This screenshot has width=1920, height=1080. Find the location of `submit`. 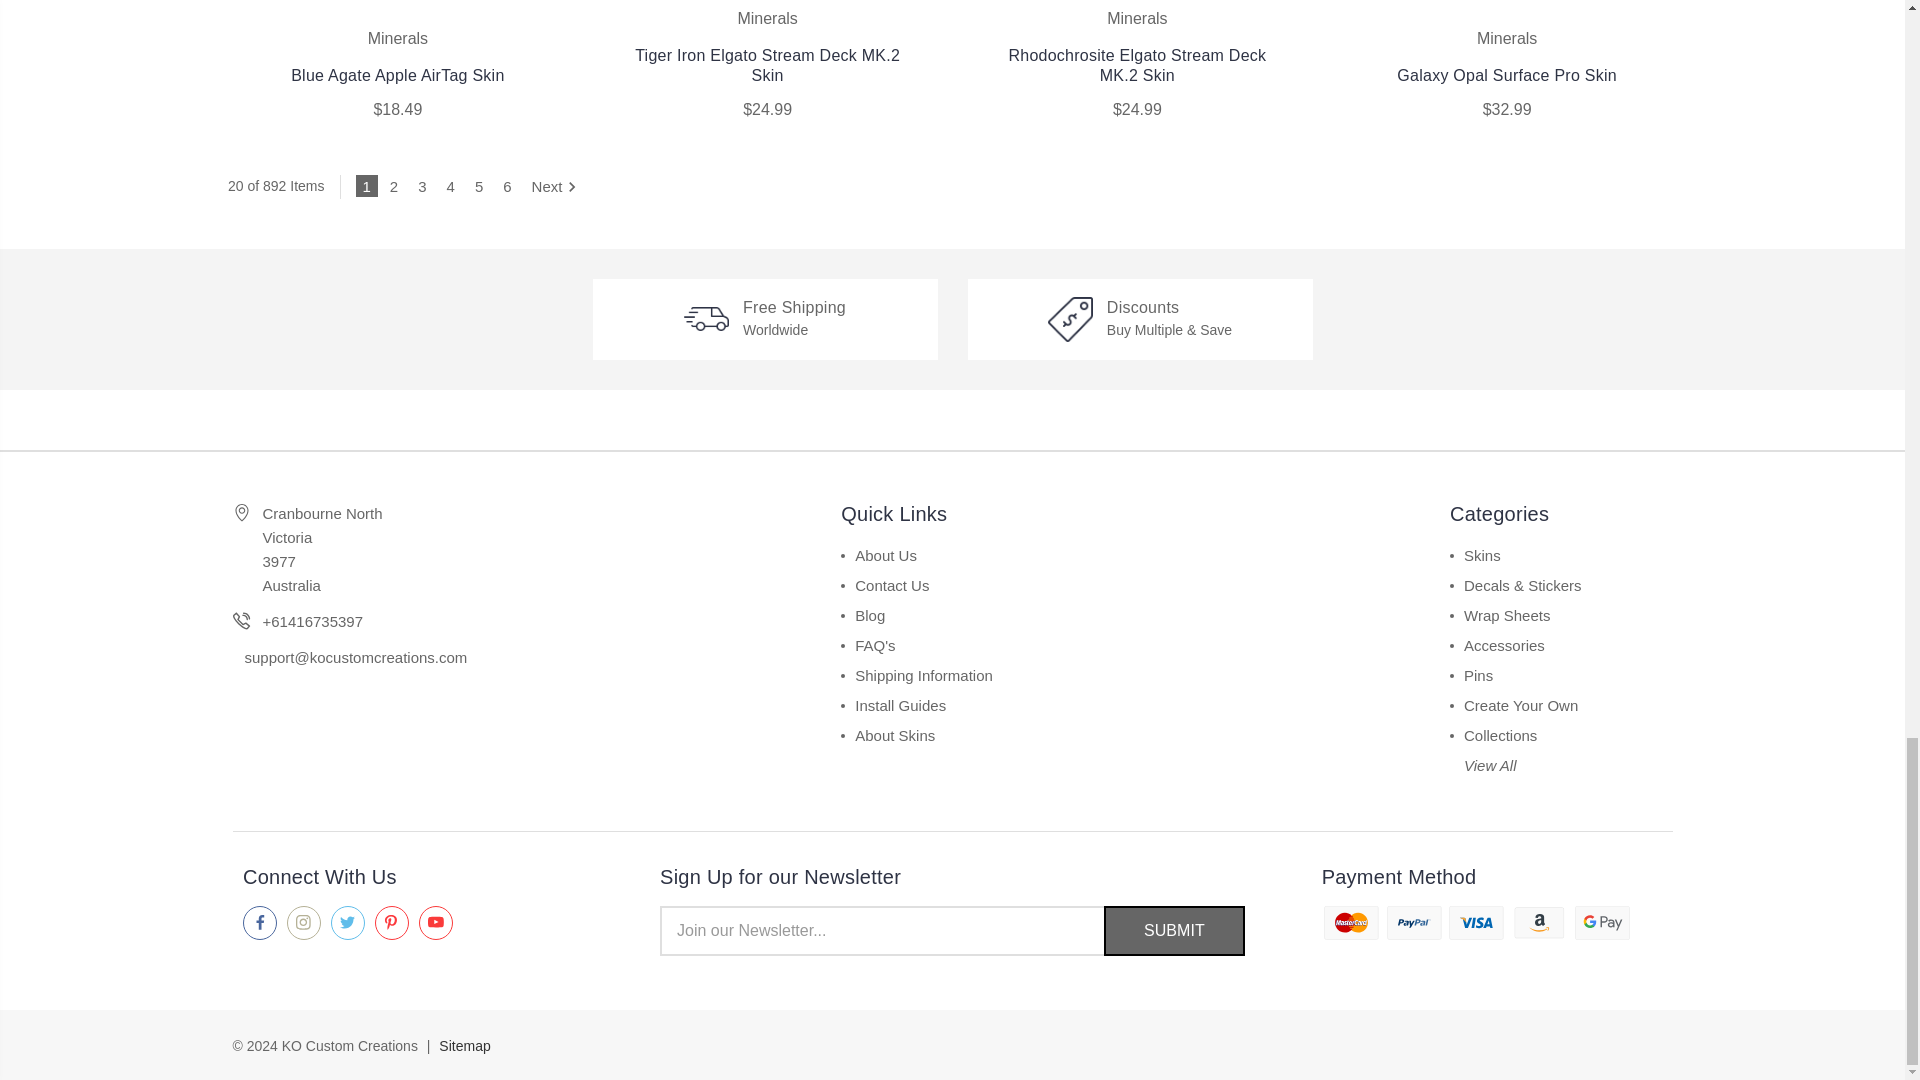

submit is located at coordinates (1174, 930).